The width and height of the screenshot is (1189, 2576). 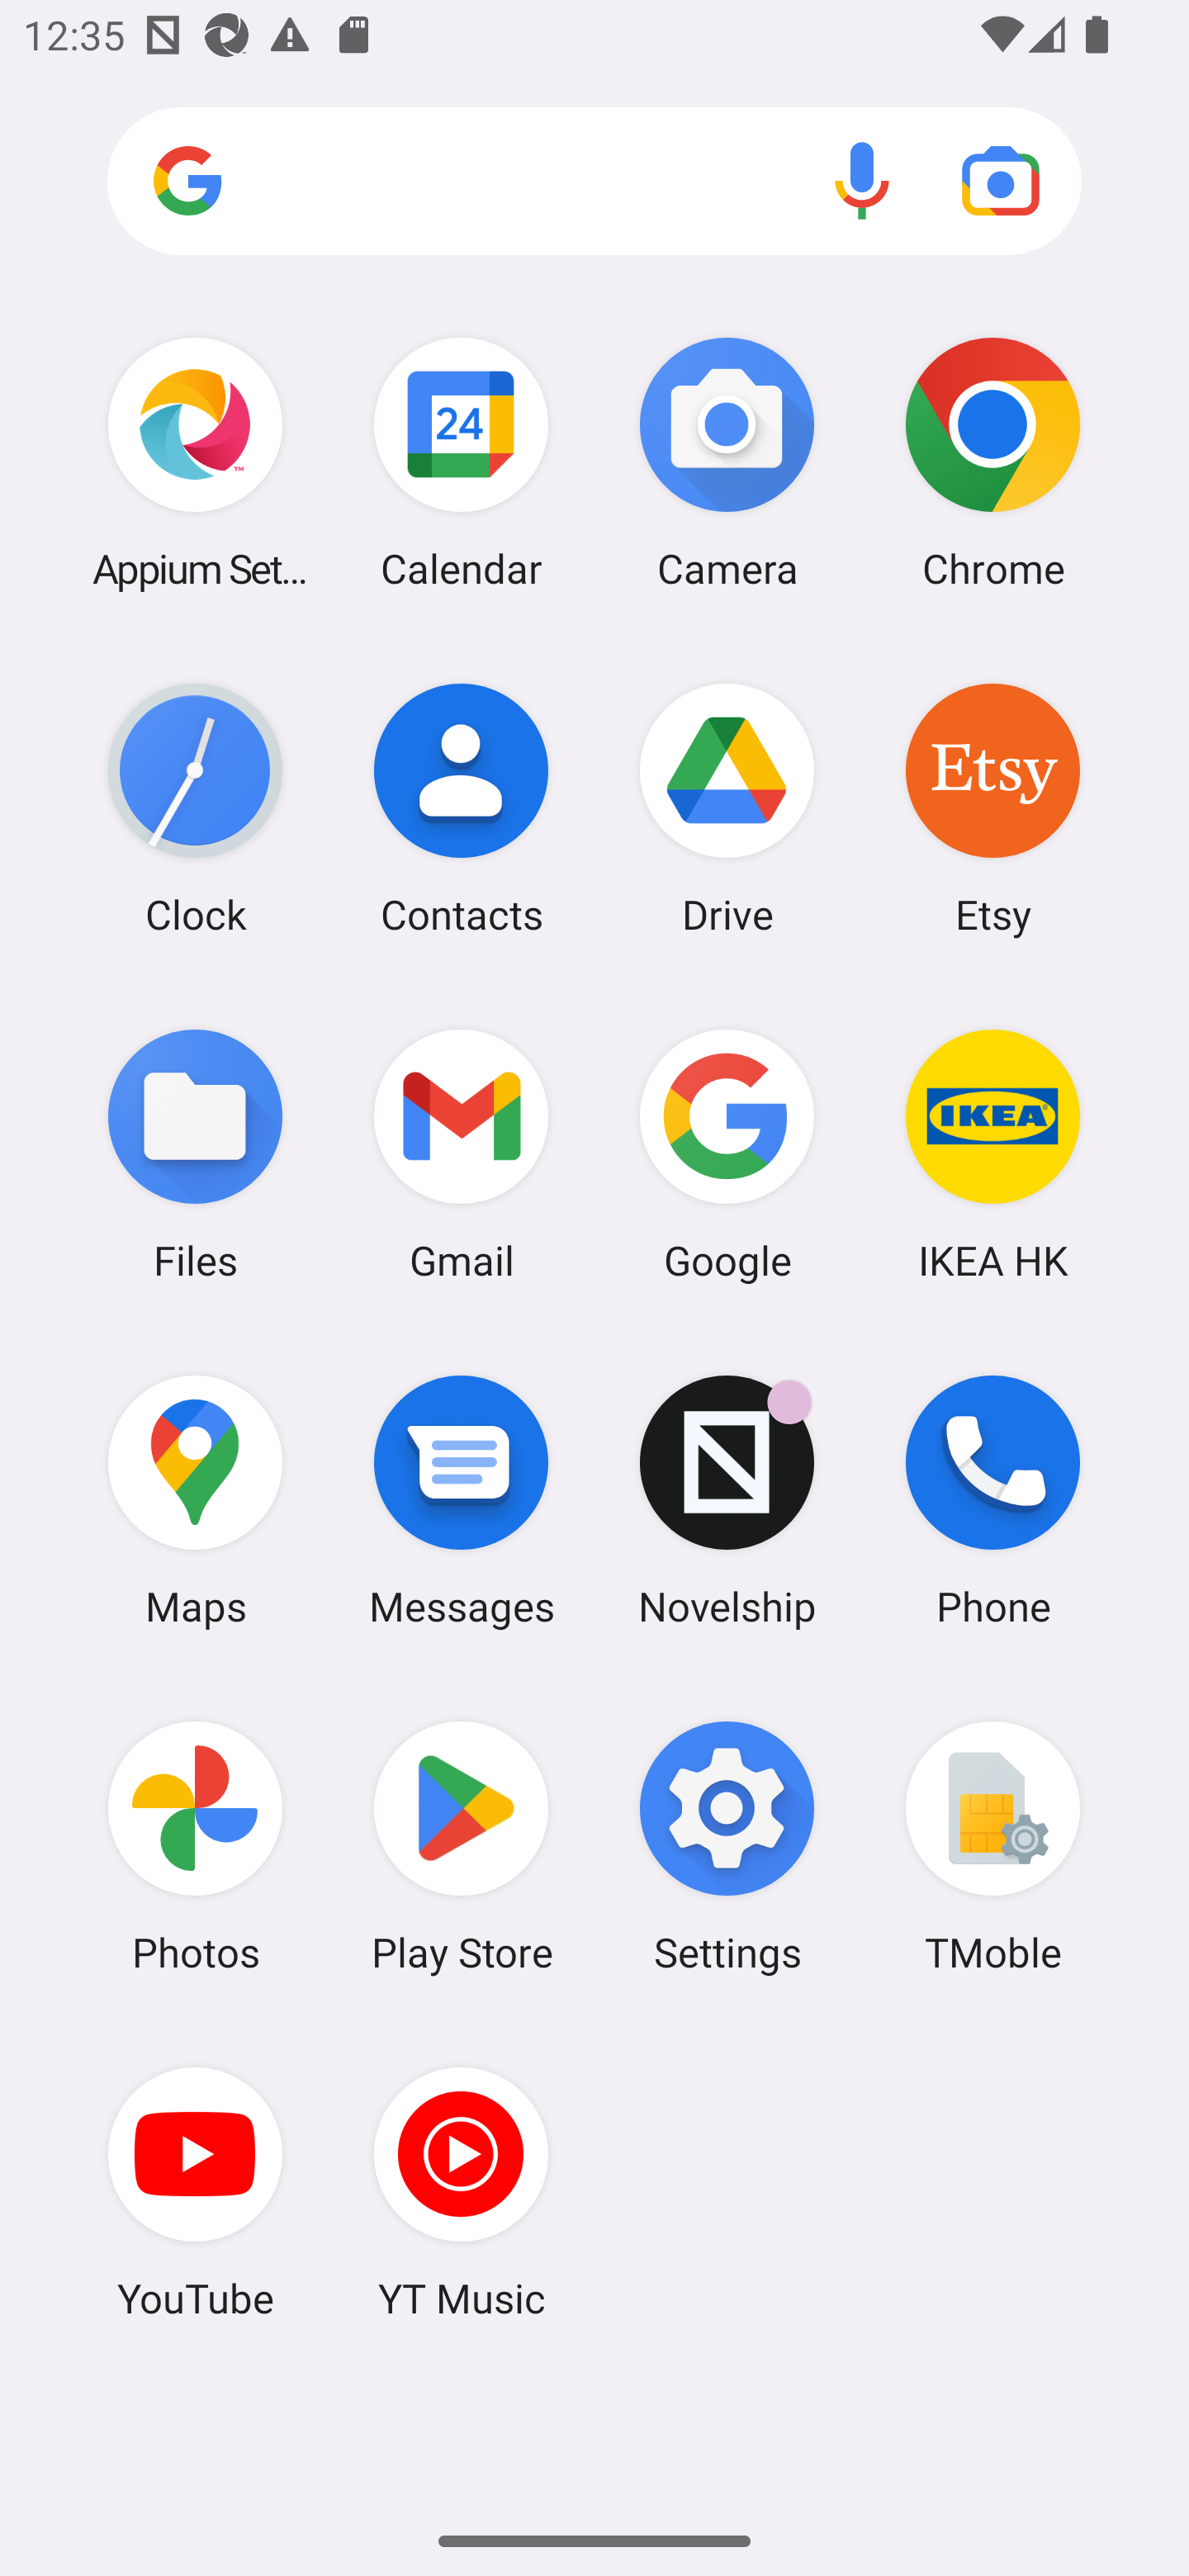 What do you see at coordinates (992, 1847) in the screenshot?
I see `TMoble` at bounding box center [992, 1847].